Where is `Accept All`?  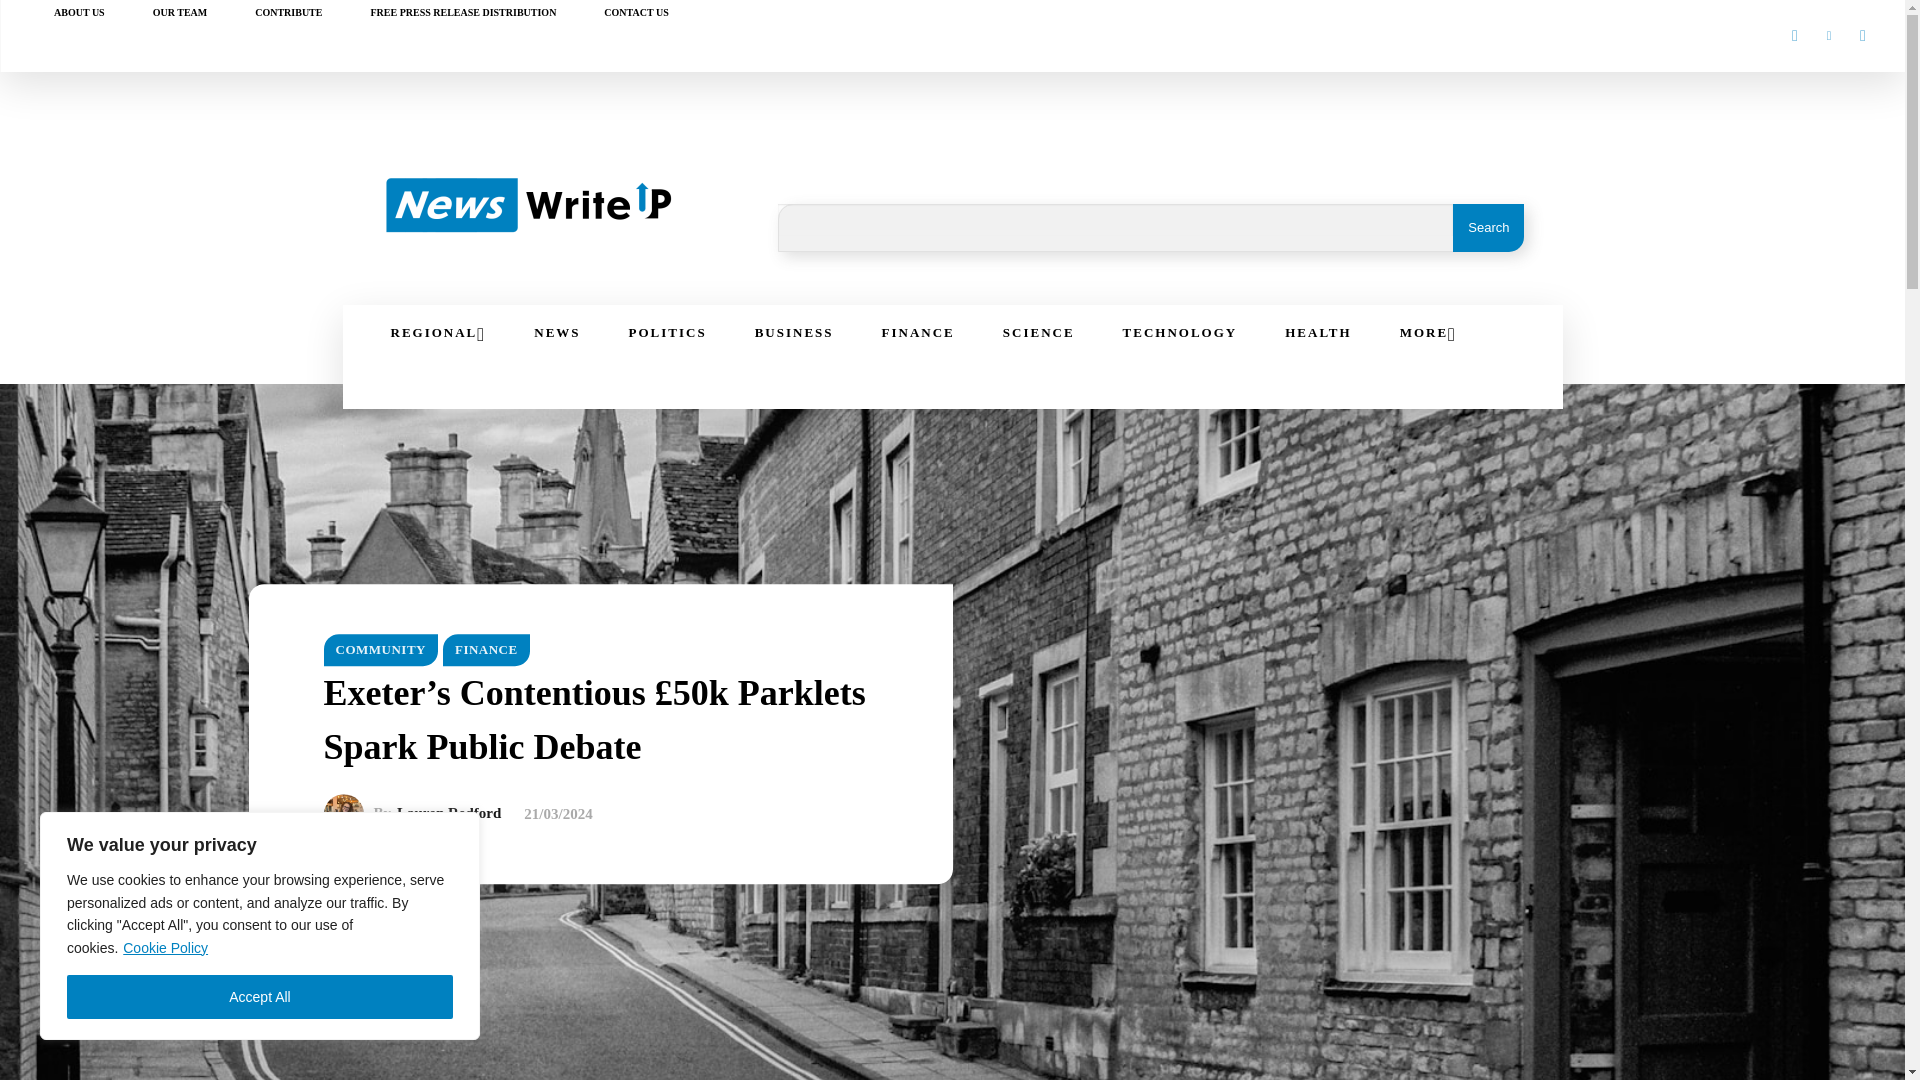 Accept All is located at coordinates (260, 997).